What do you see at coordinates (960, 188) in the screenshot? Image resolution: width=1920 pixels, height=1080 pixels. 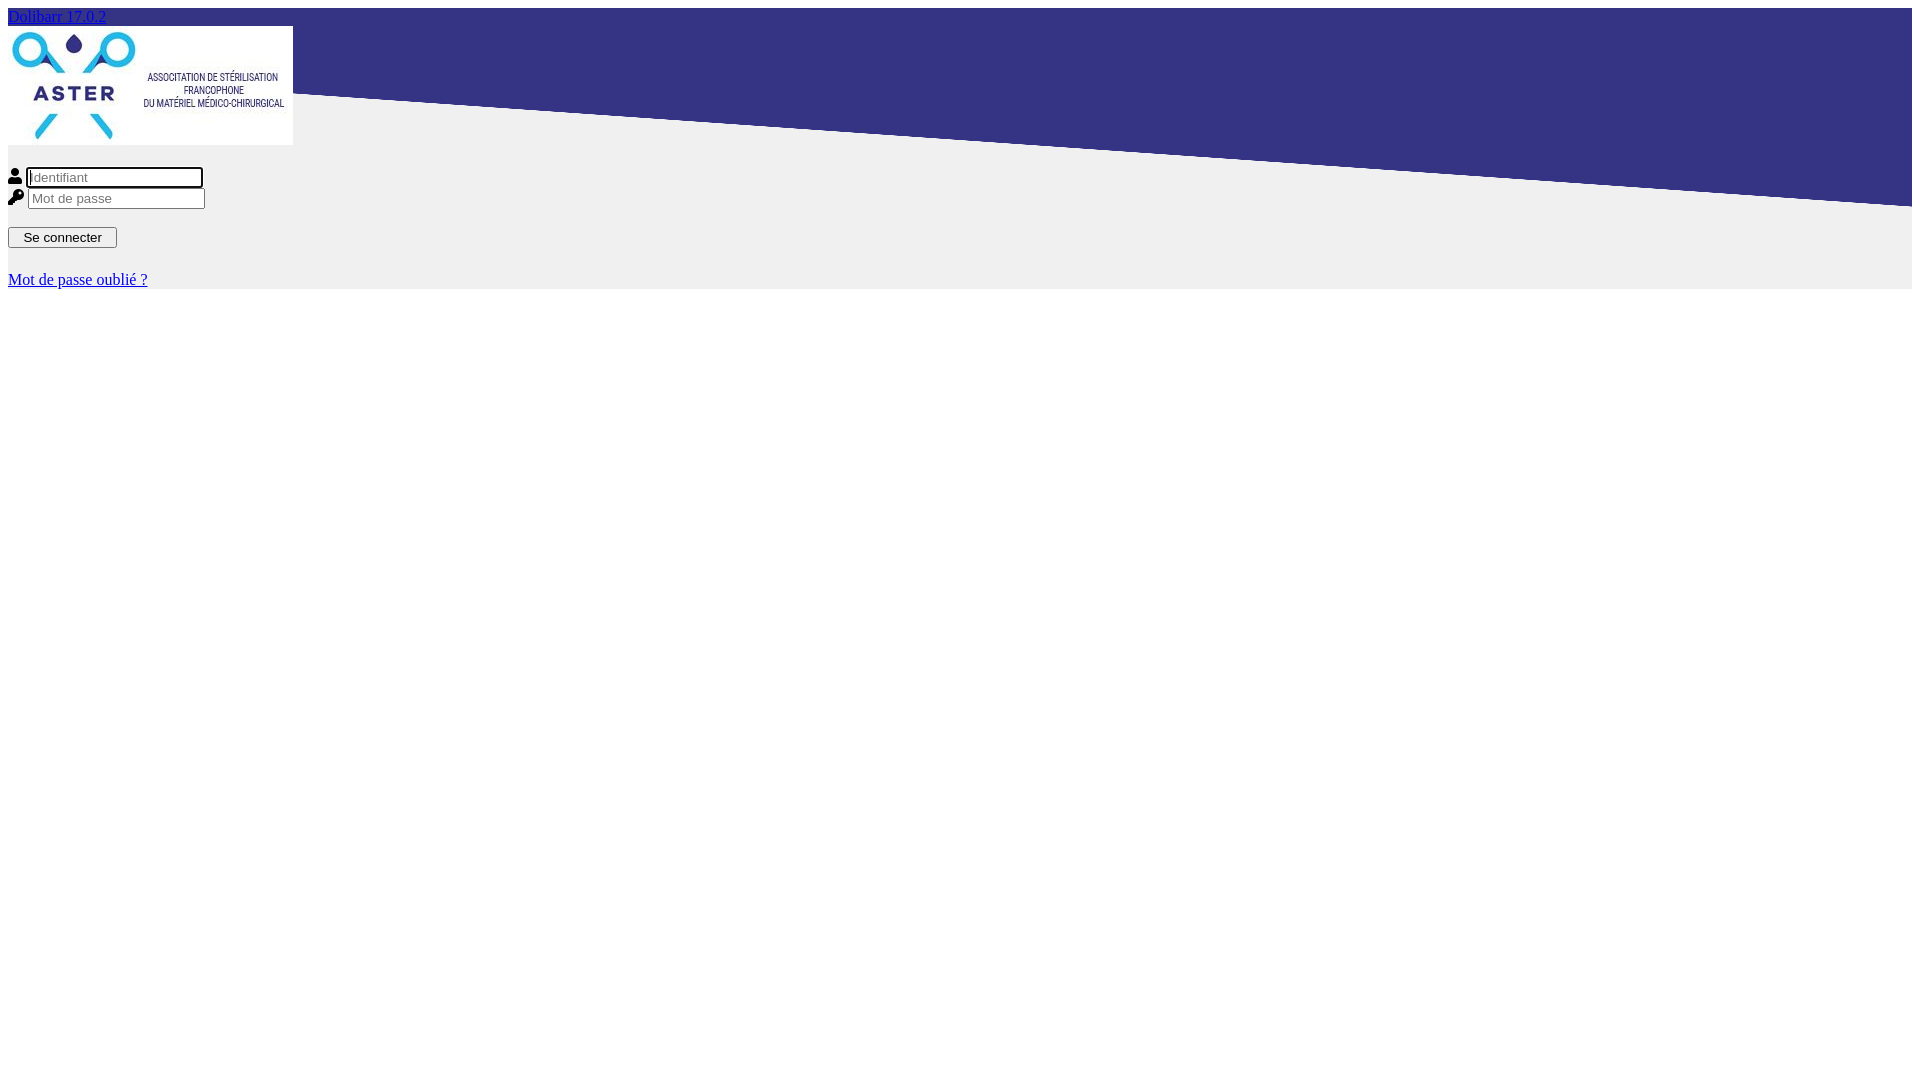 I see `Saisir les informations de connexion` at bounding box center [960, 188].